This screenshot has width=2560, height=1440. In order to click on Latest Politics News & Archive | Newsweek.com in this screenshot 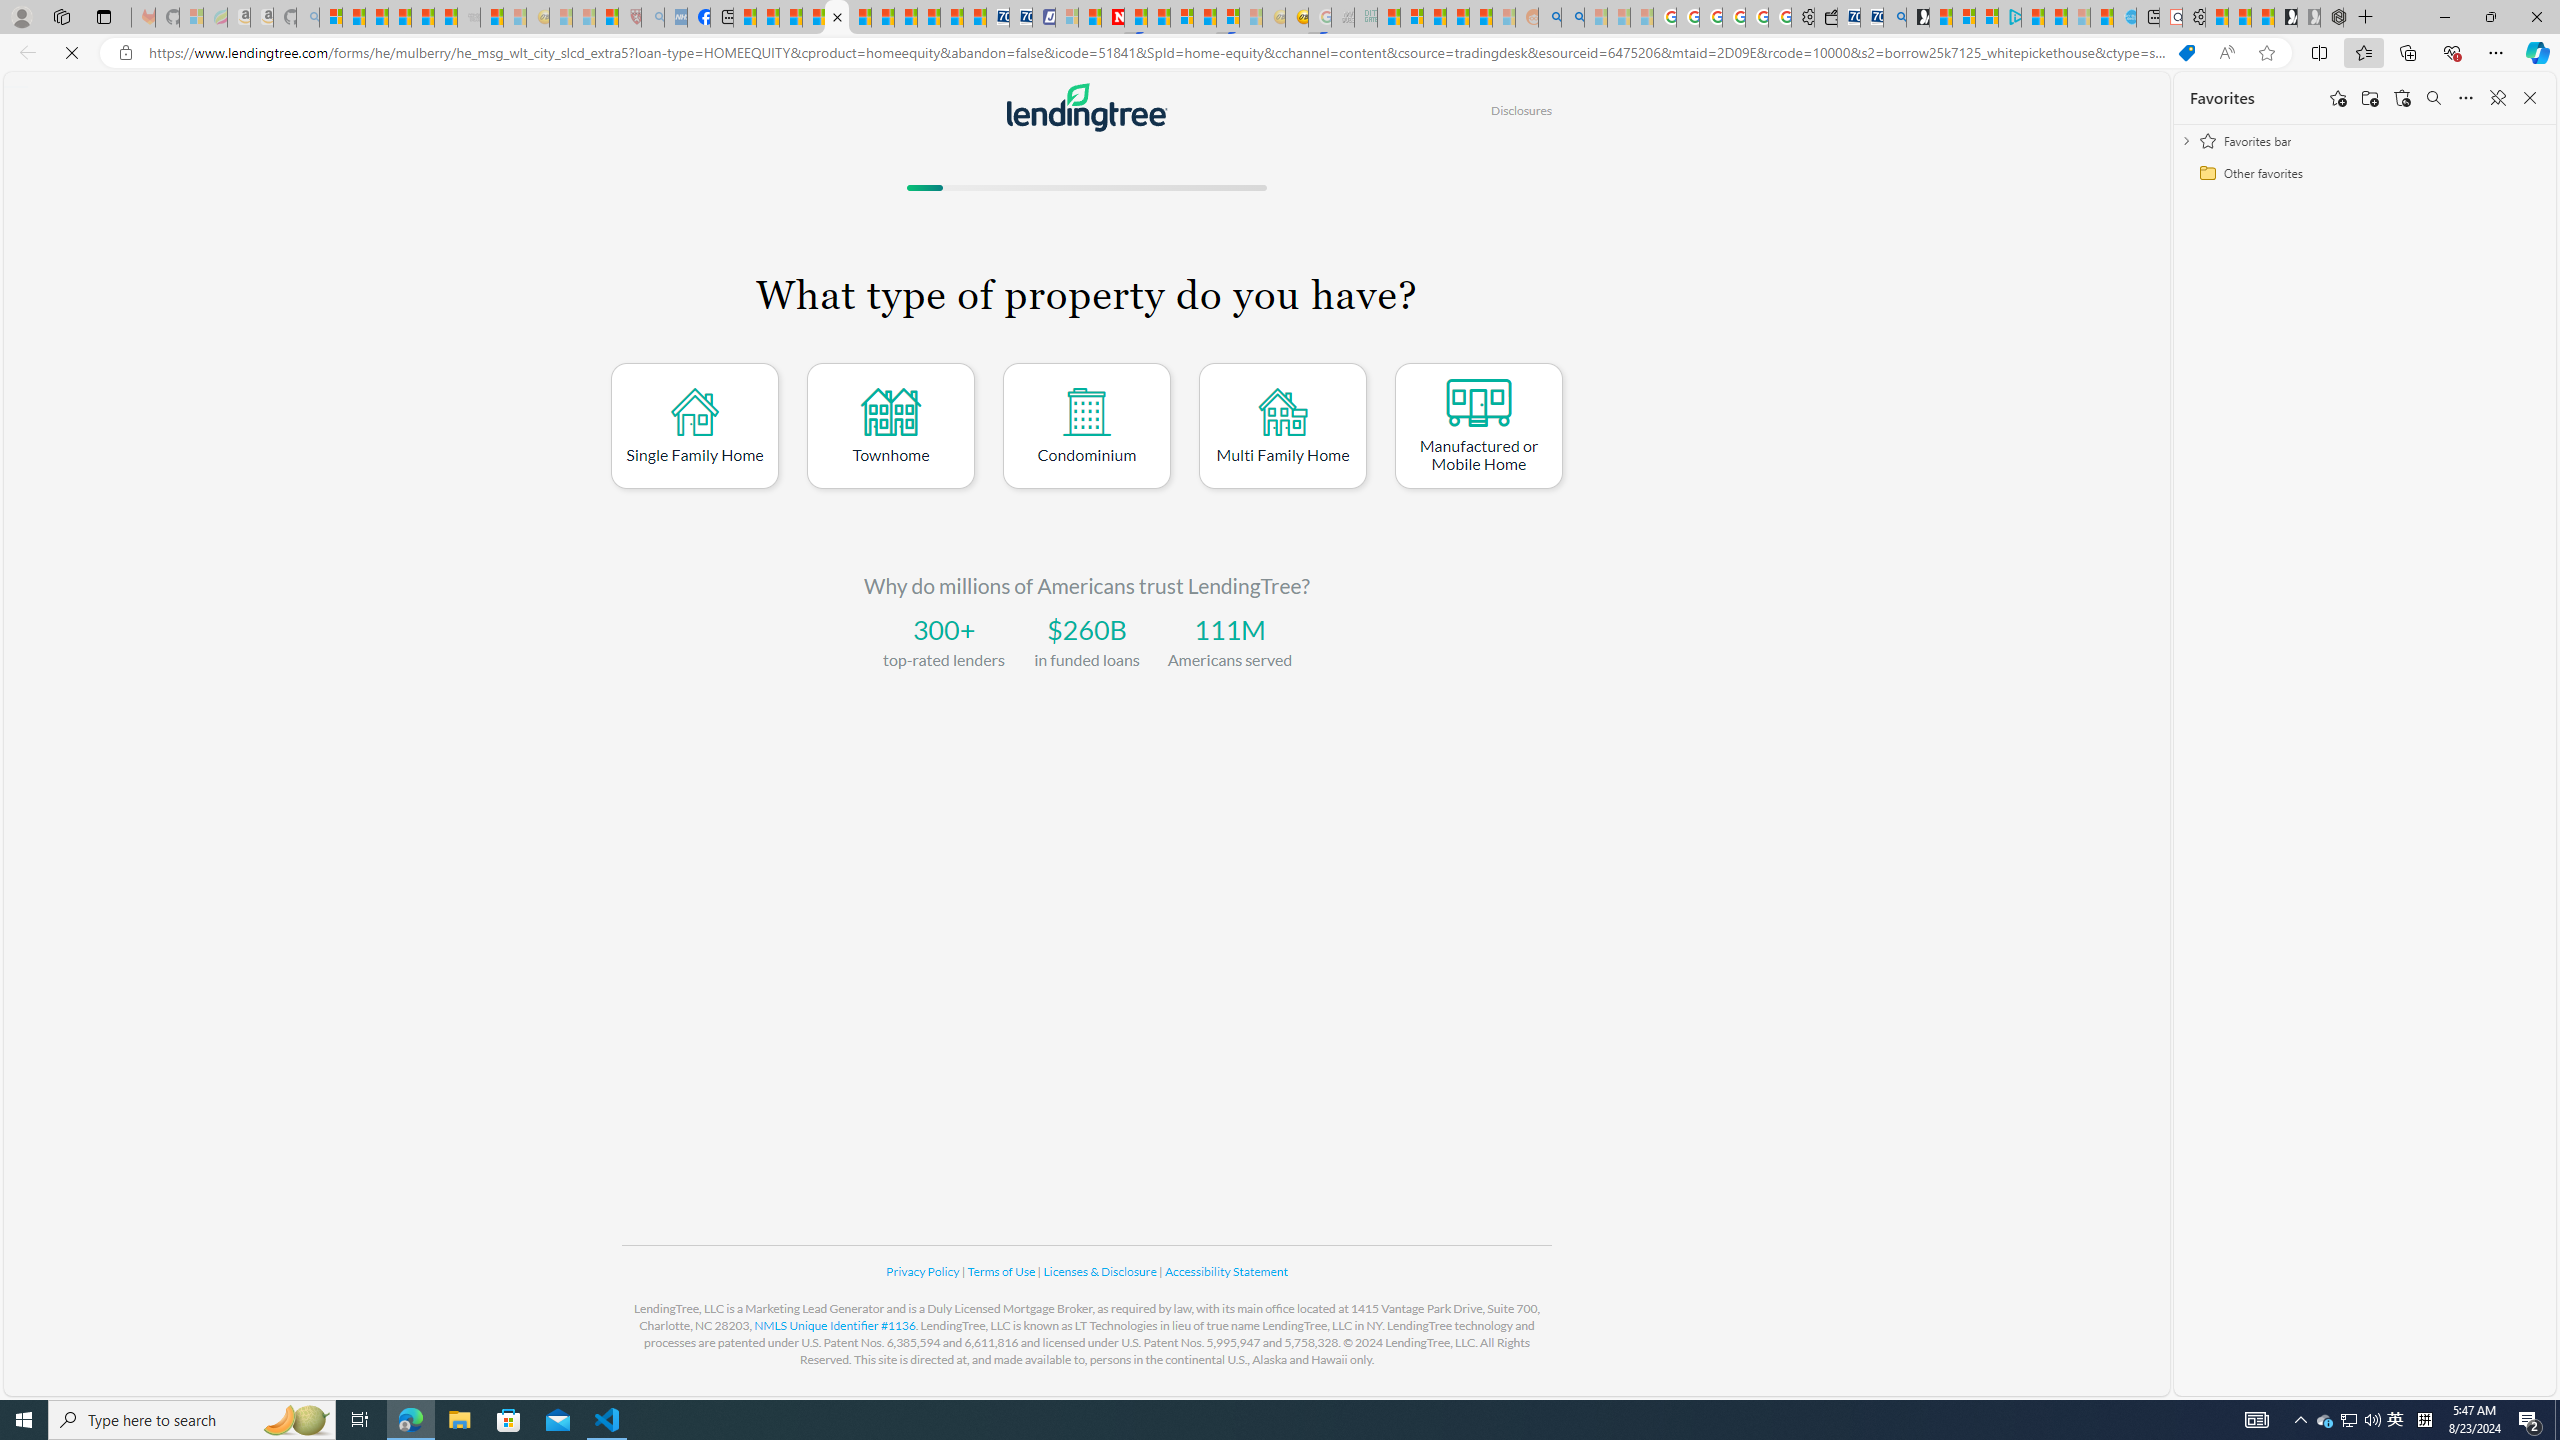, I will do `click(1114, 17)`.